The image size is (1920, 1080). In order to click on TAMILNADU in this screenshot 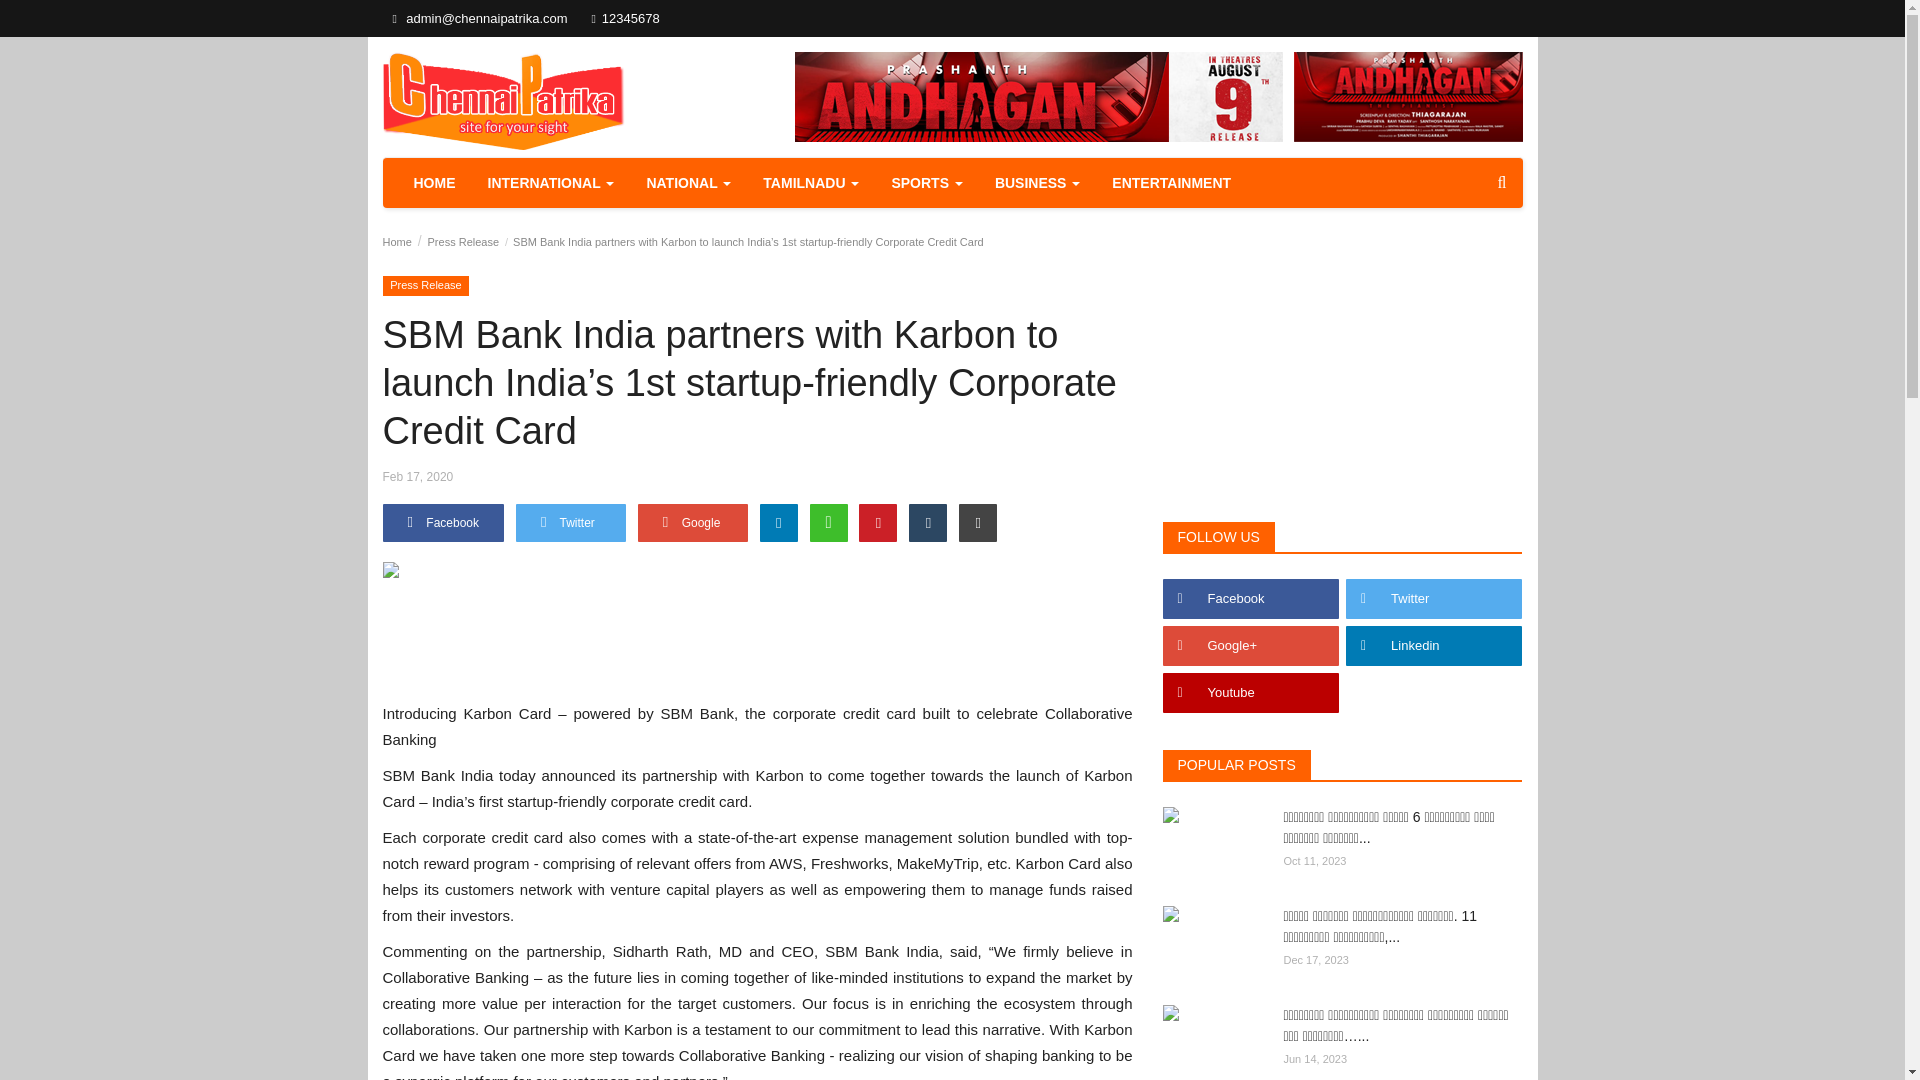, I will do `click(810, 182)`.